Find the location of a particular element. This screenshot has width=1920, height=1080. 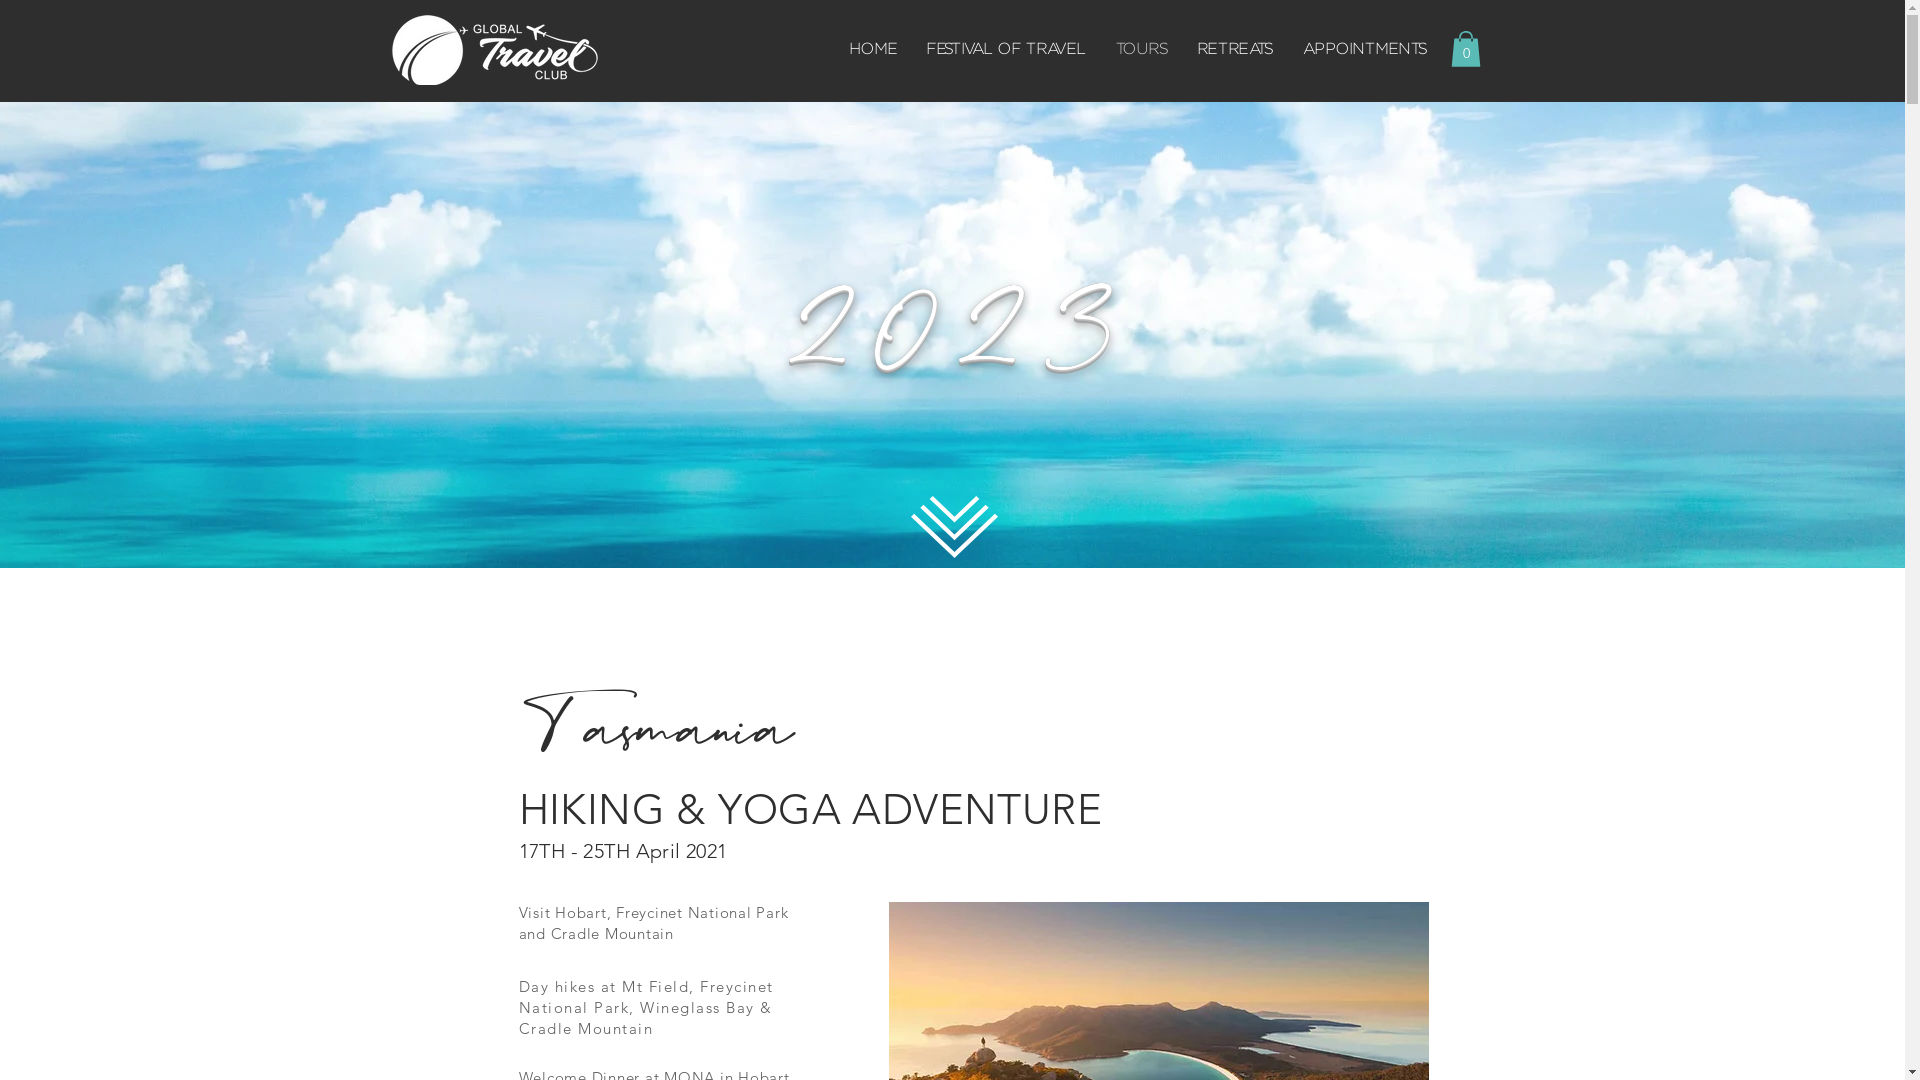

APPOINTMENTS is located at coordinates (1365, 49).